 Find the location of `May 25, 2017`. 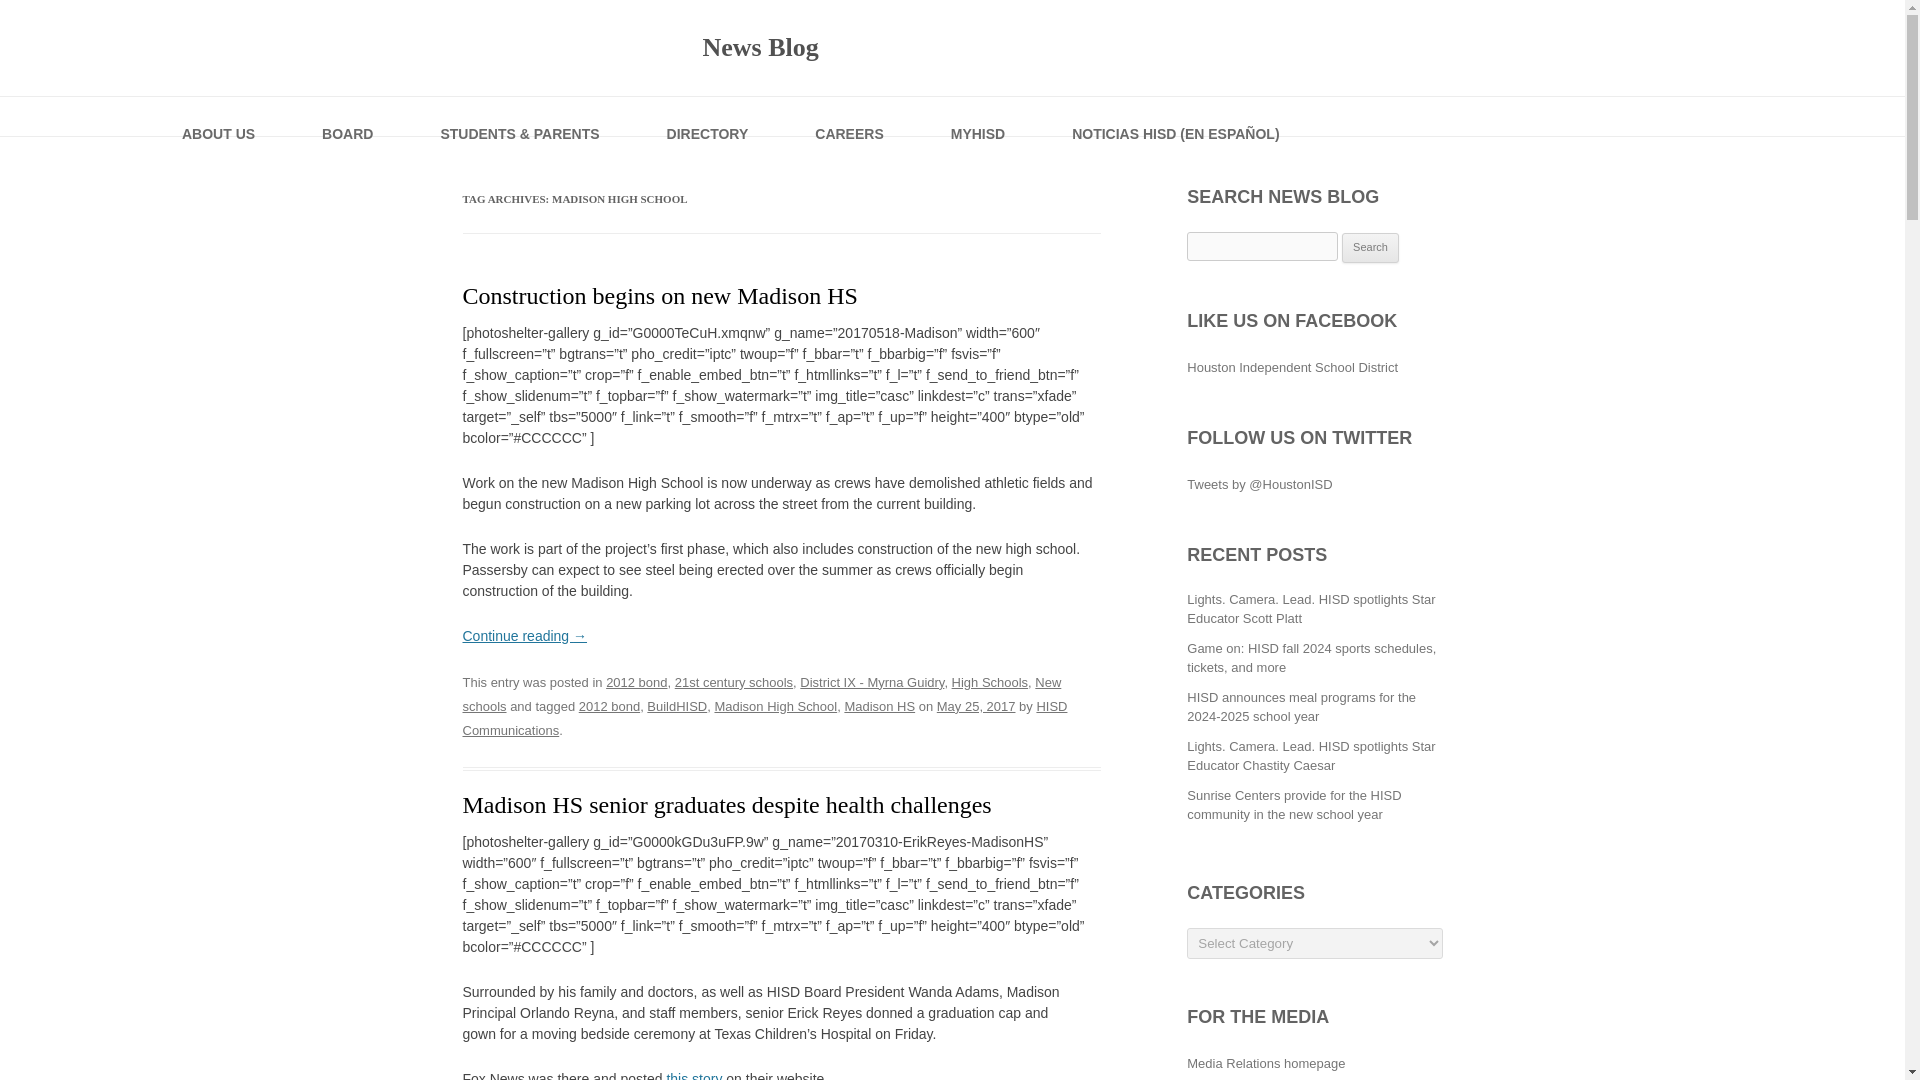

May 25, 2017 is located at coordinates (976, 706).